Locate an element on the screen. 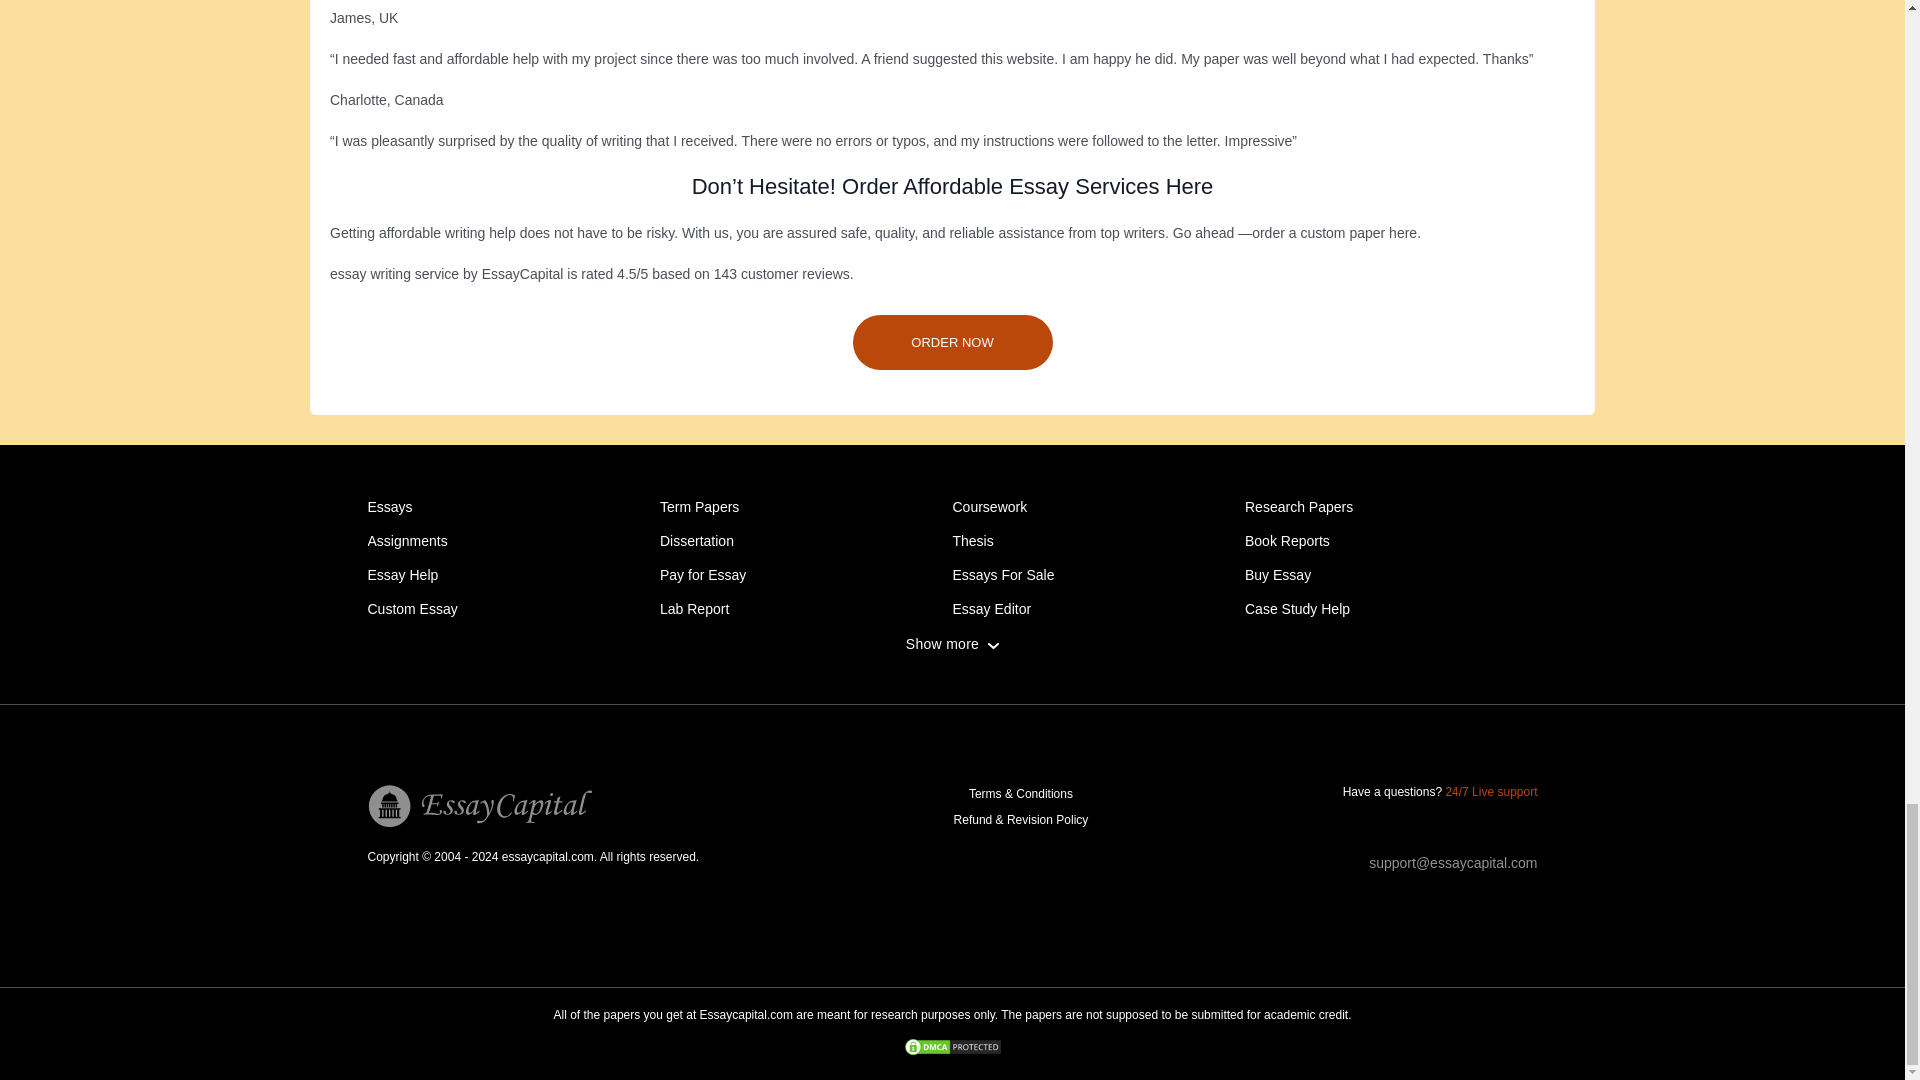 Image resolution: width=1920 pixels, height=1080 pixels. Book Reports is located at coordinates (1287, 540).